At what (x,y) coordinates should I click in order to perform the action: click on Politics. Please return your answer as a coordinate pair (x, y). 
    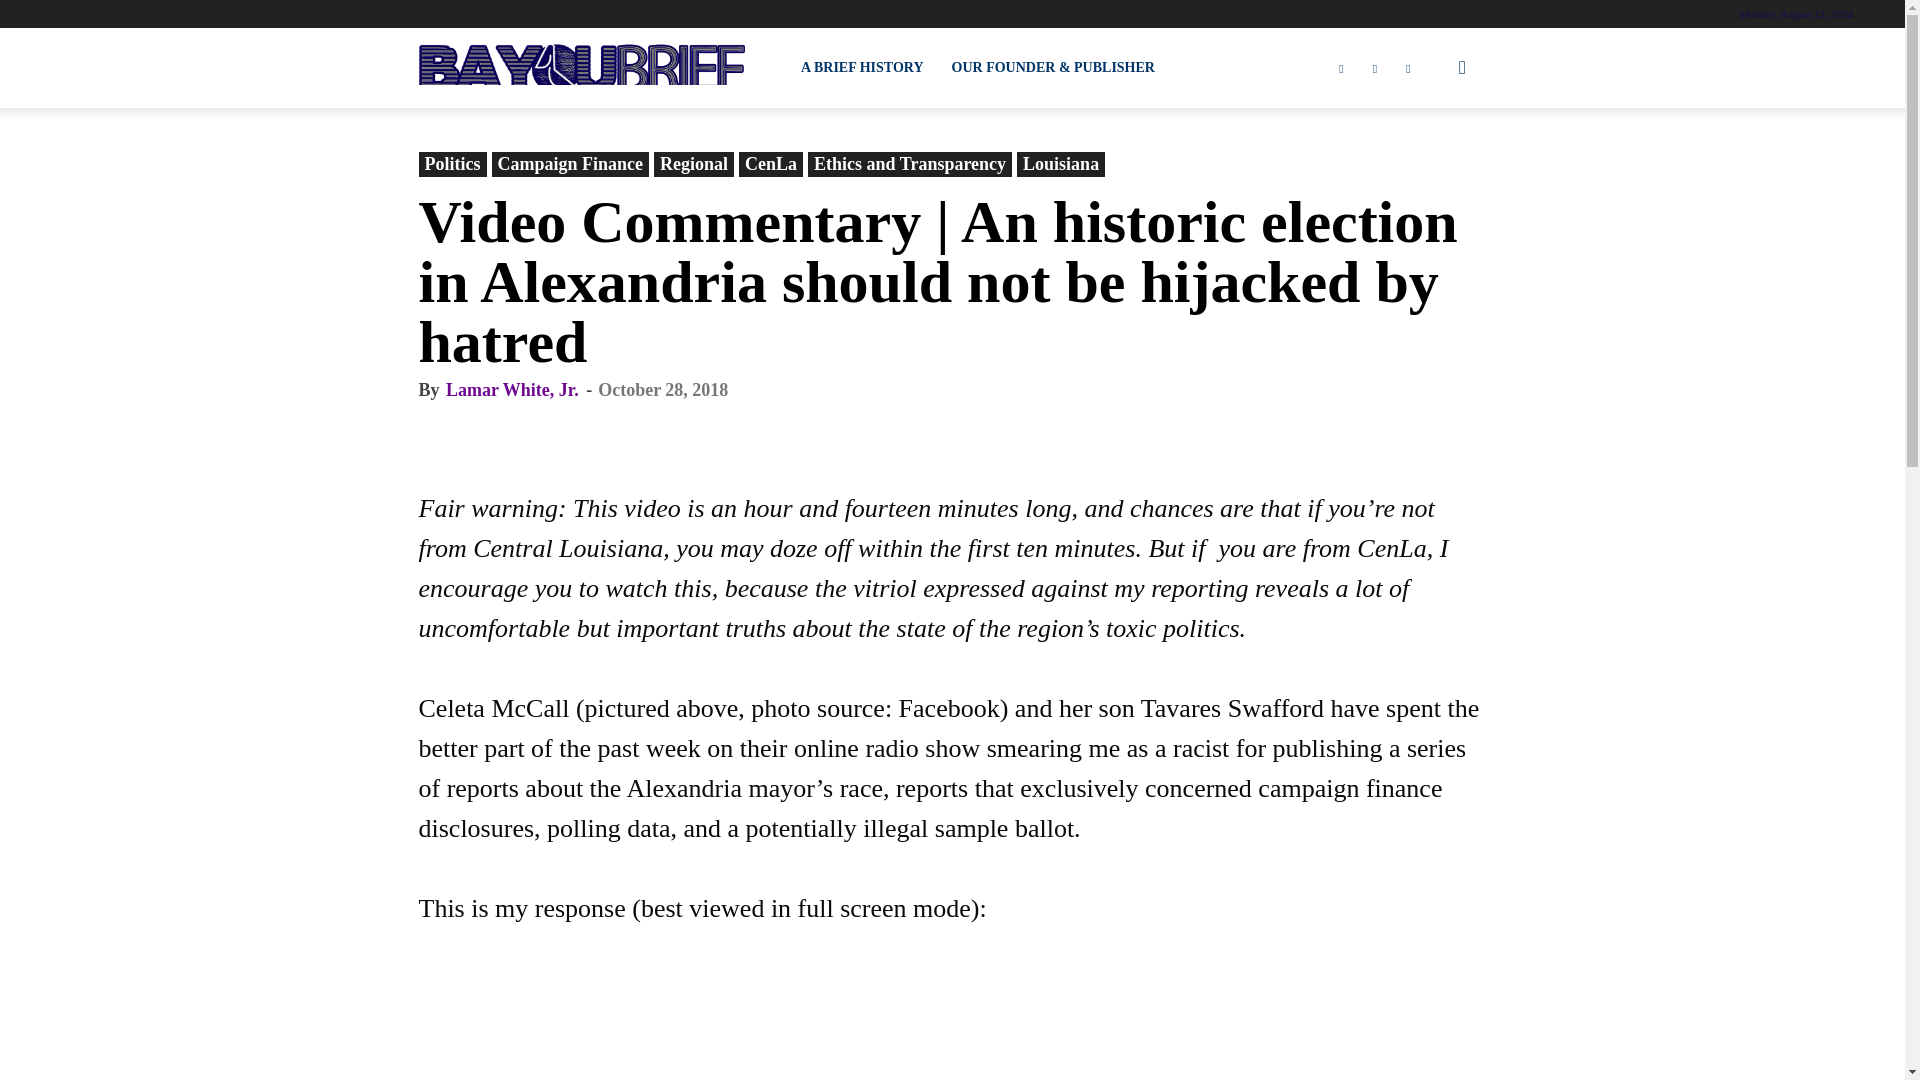
    Looking at the image, I should click on (452, 164).